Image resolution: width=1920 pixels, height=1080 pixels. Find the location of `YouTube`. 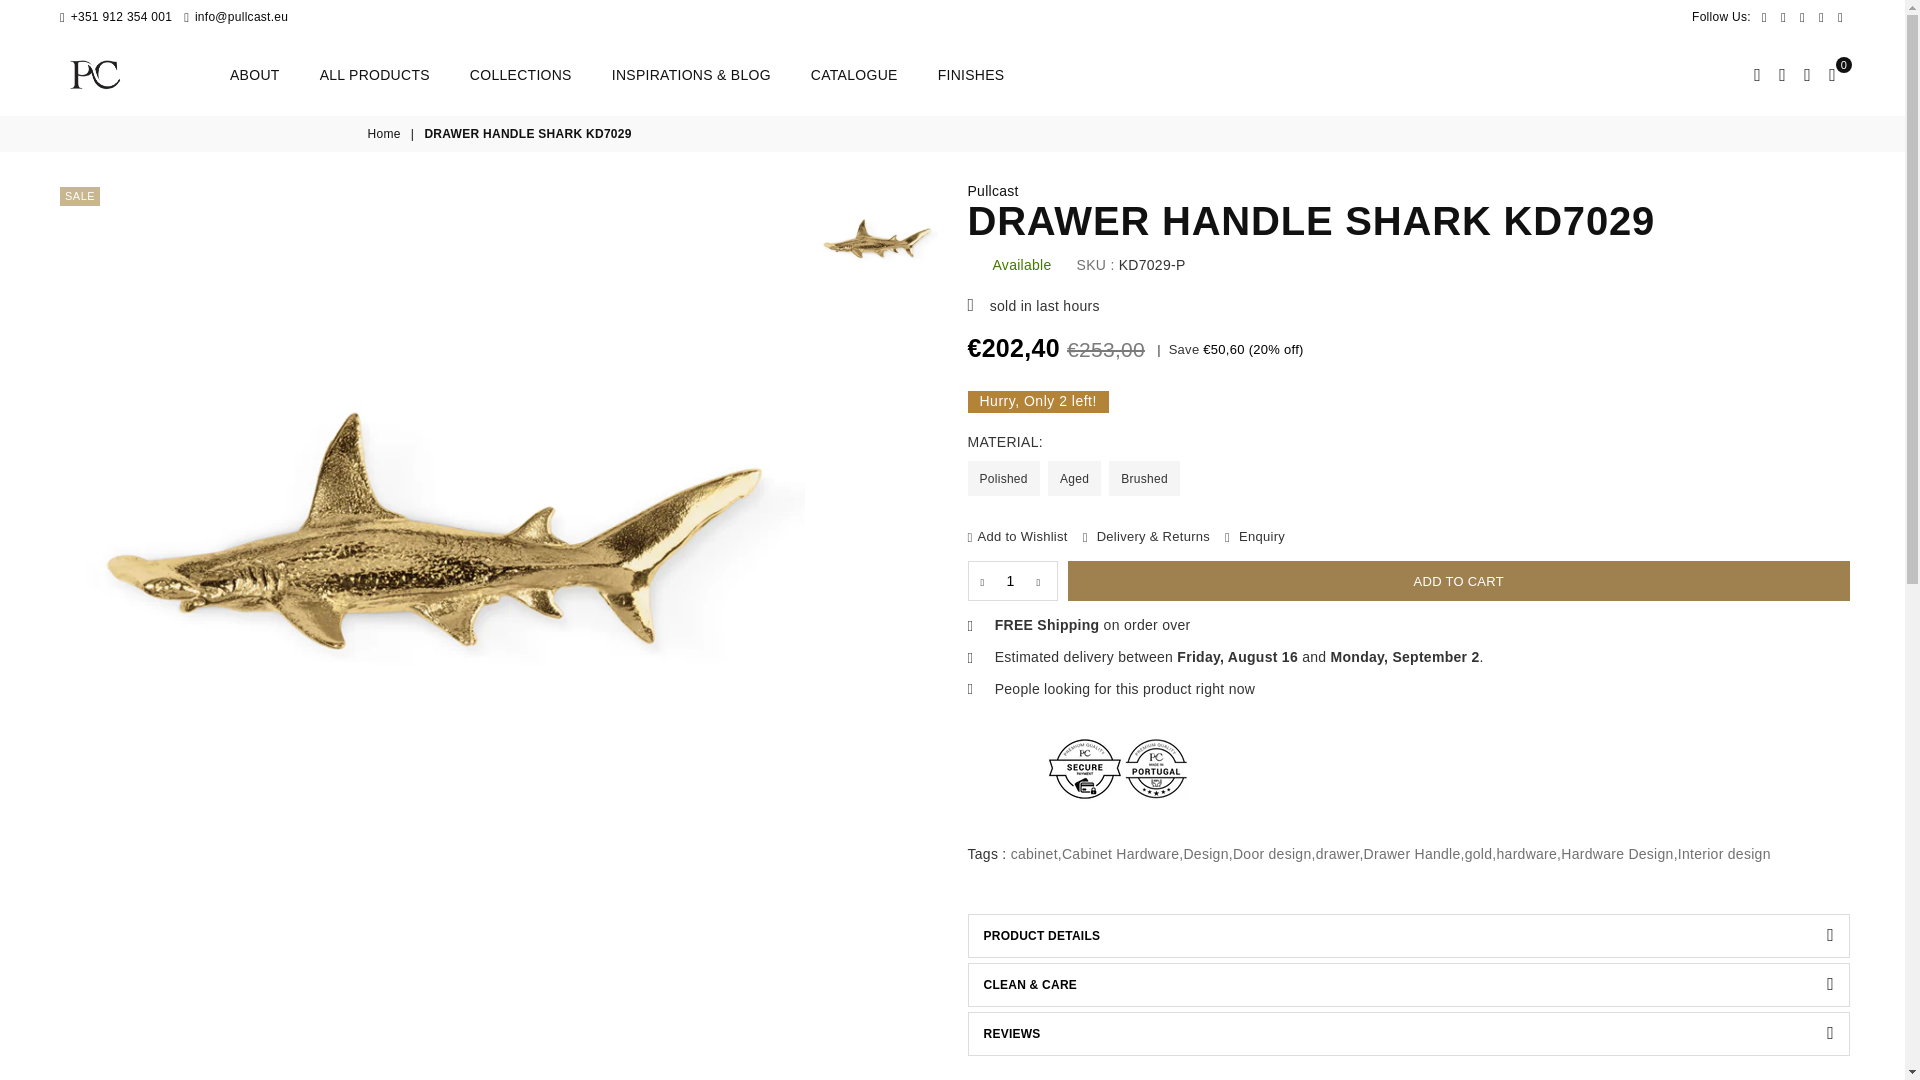

YouTube is located at coordinates (1840, 16).